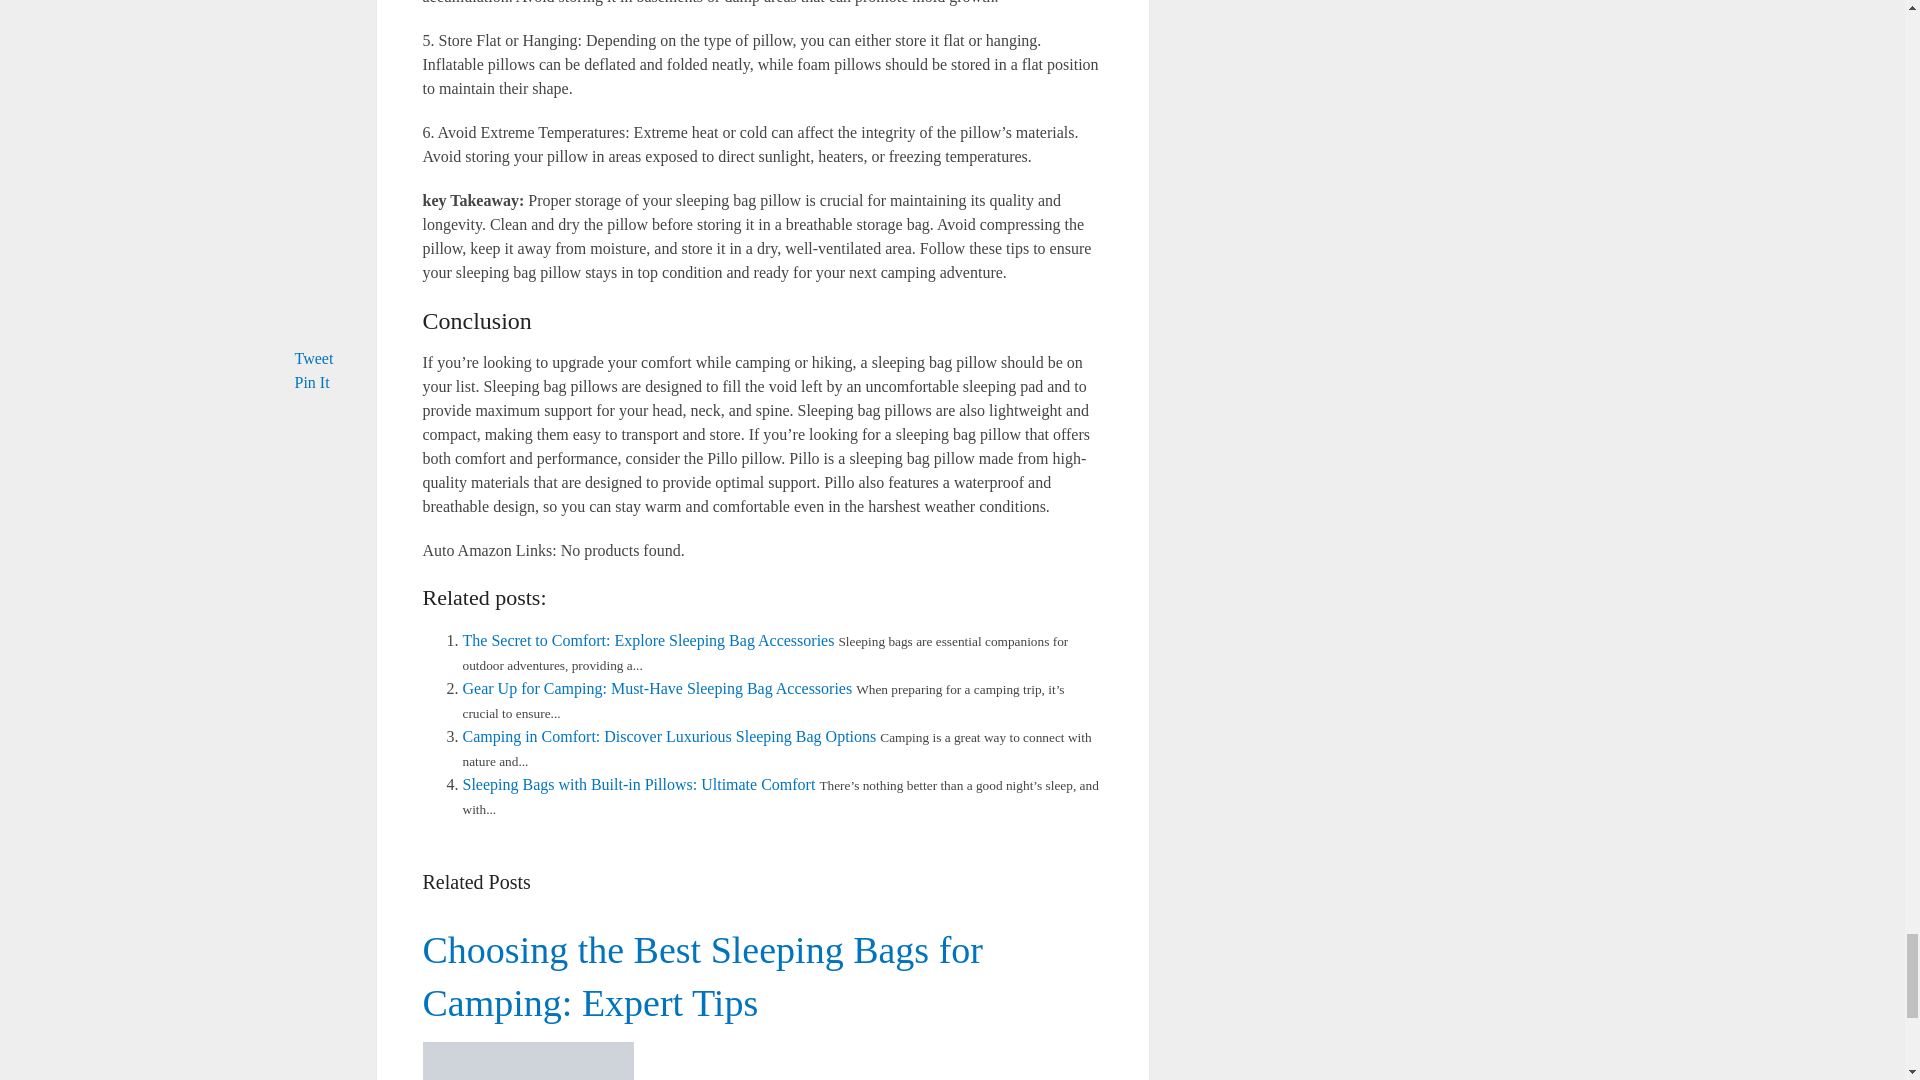 The height and width of the screenshot is (1080, 1920). I want to click on Sleeping Bags with Built-in Pillows: Ultimate Comfort, so click(638, 784).